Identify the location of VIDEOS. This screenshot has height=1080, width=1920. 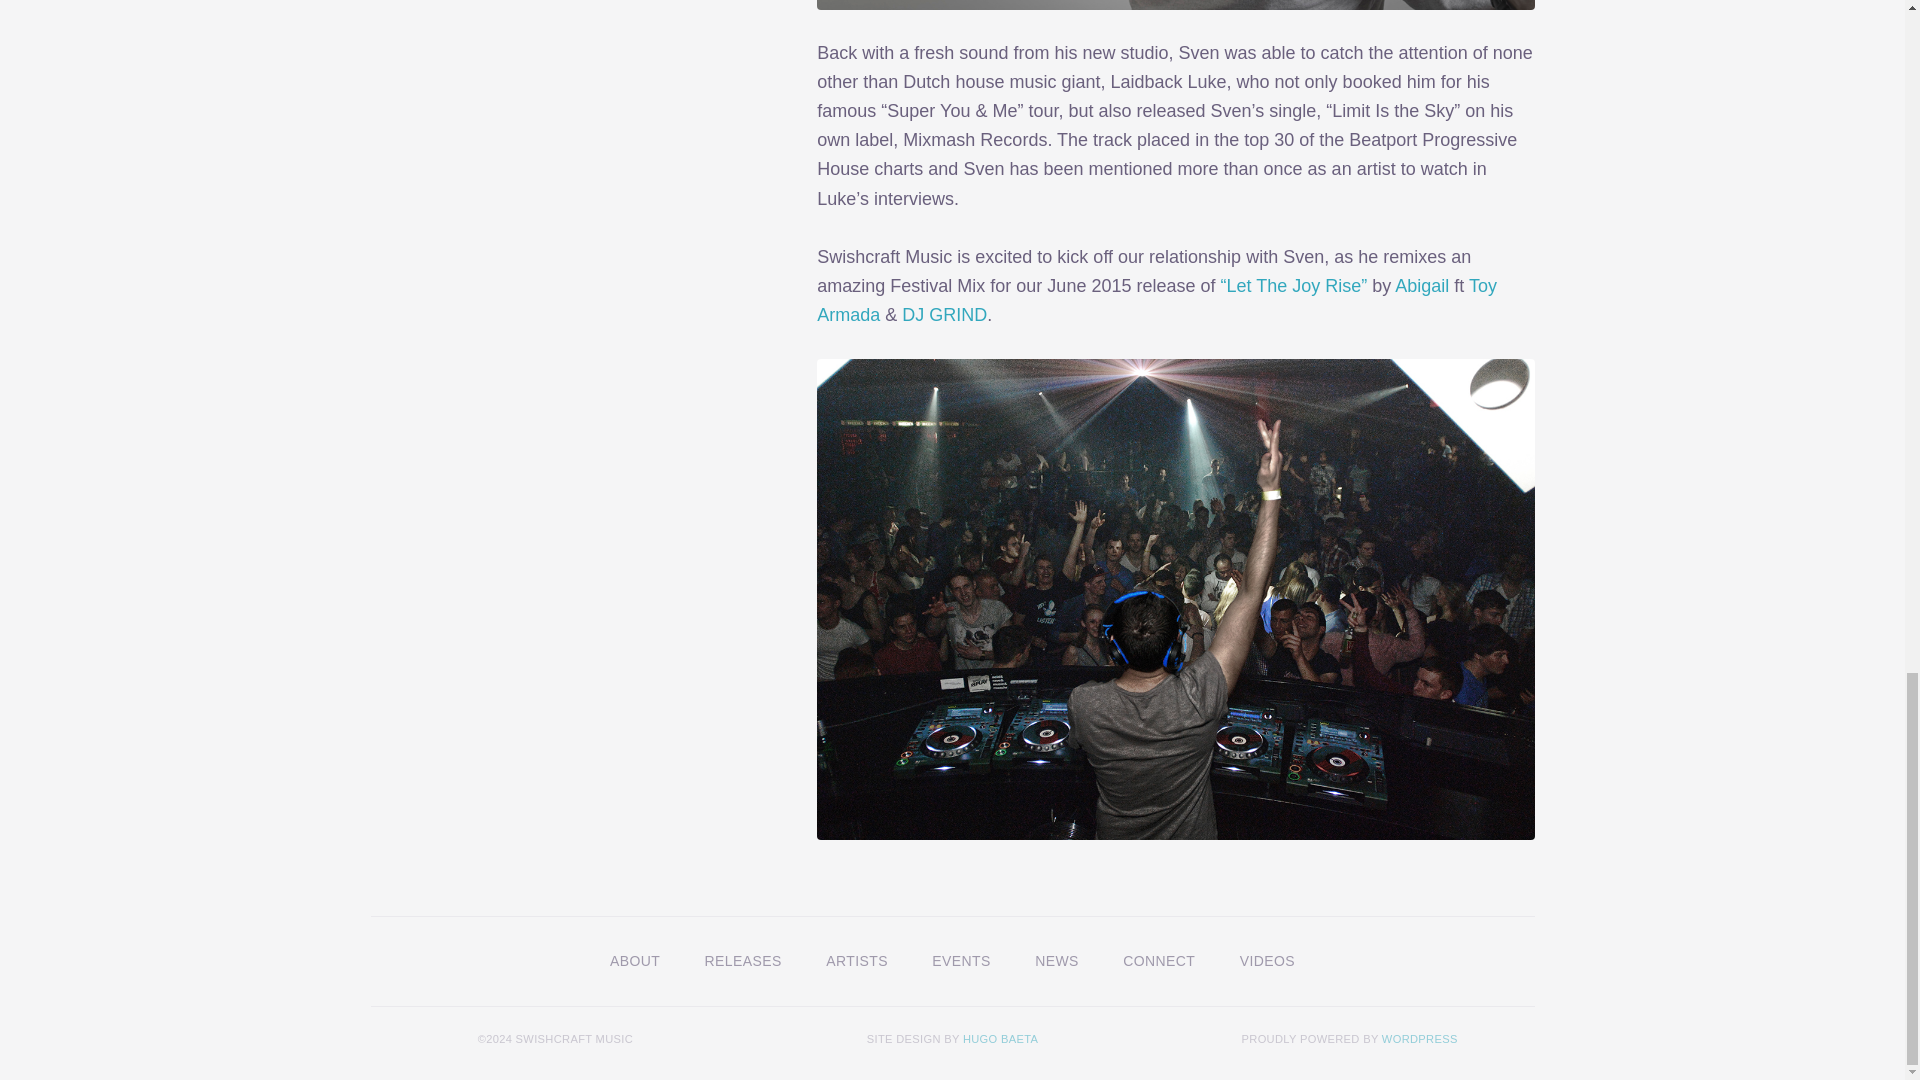
(1267, 960).